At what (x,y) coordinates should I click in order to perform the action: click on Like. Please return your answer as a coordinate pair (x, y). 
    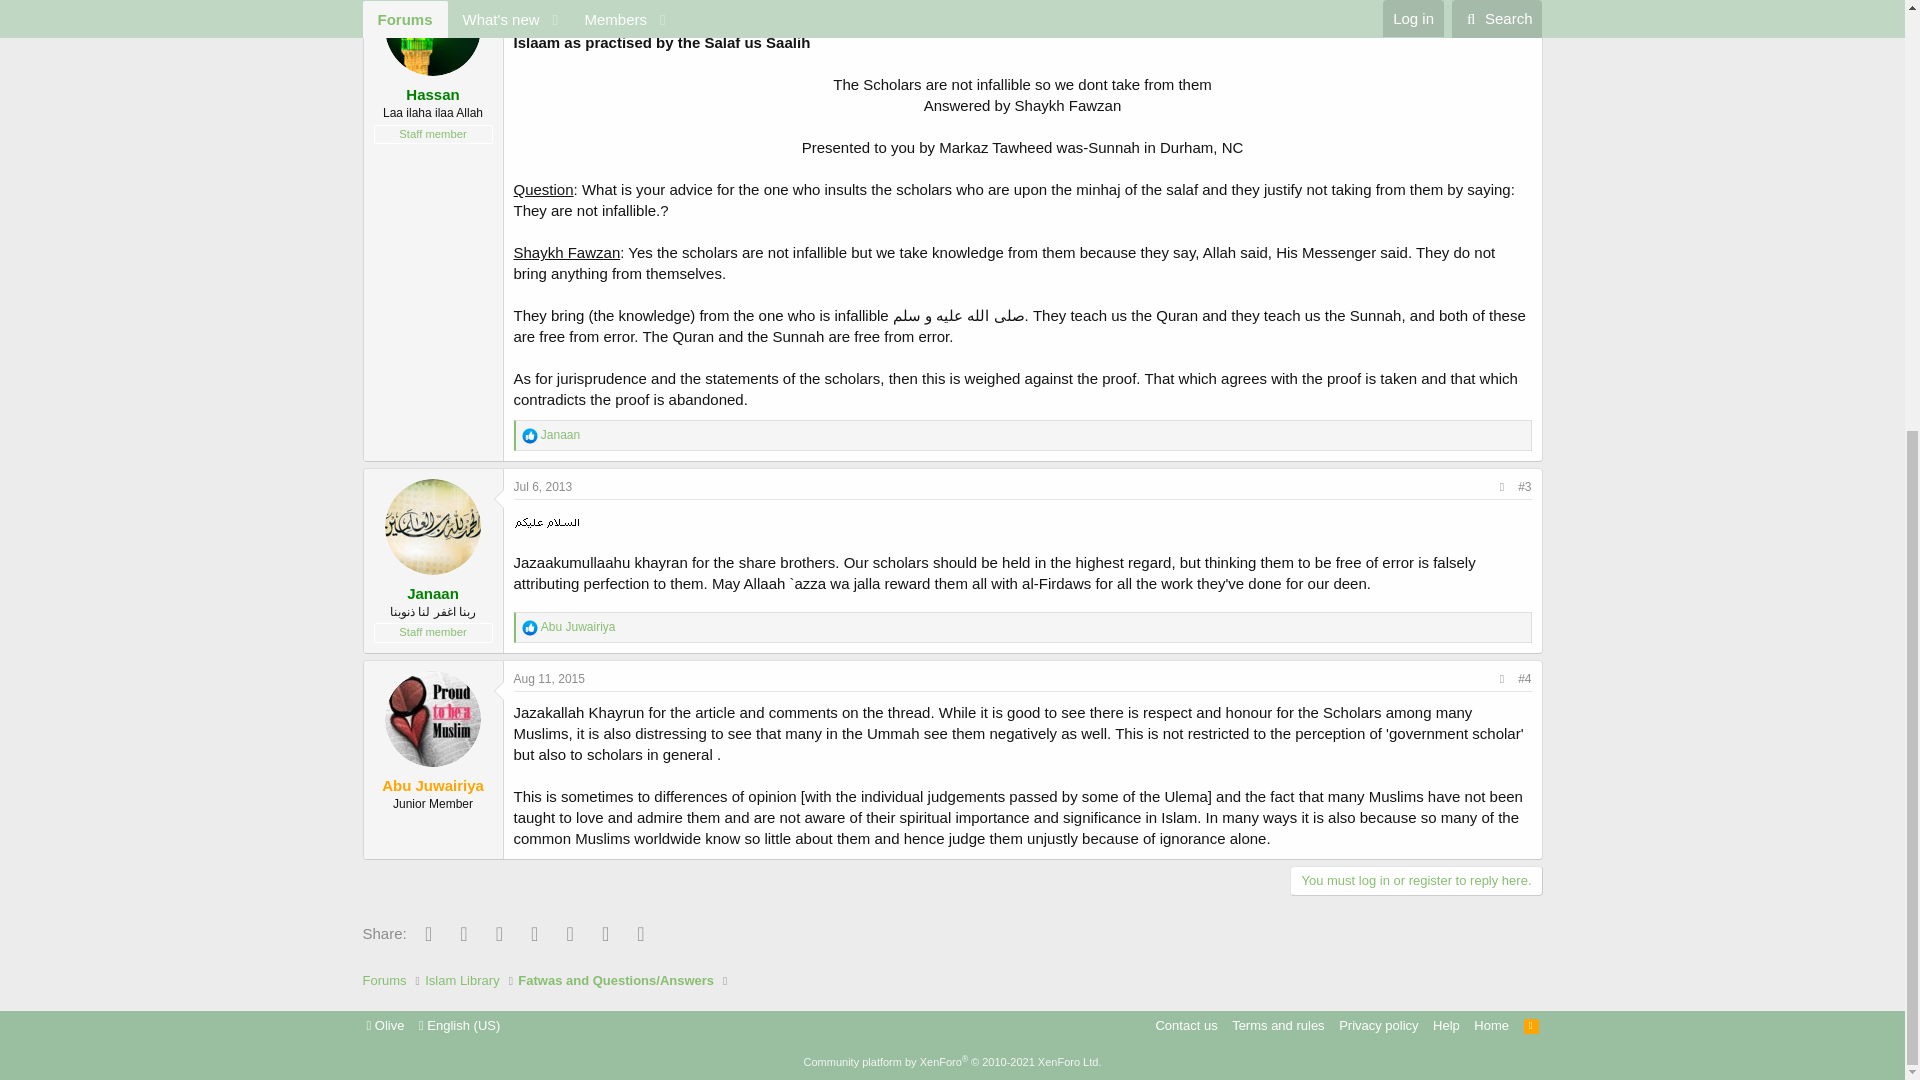
    Looking at the image, I should click on (530, 628).